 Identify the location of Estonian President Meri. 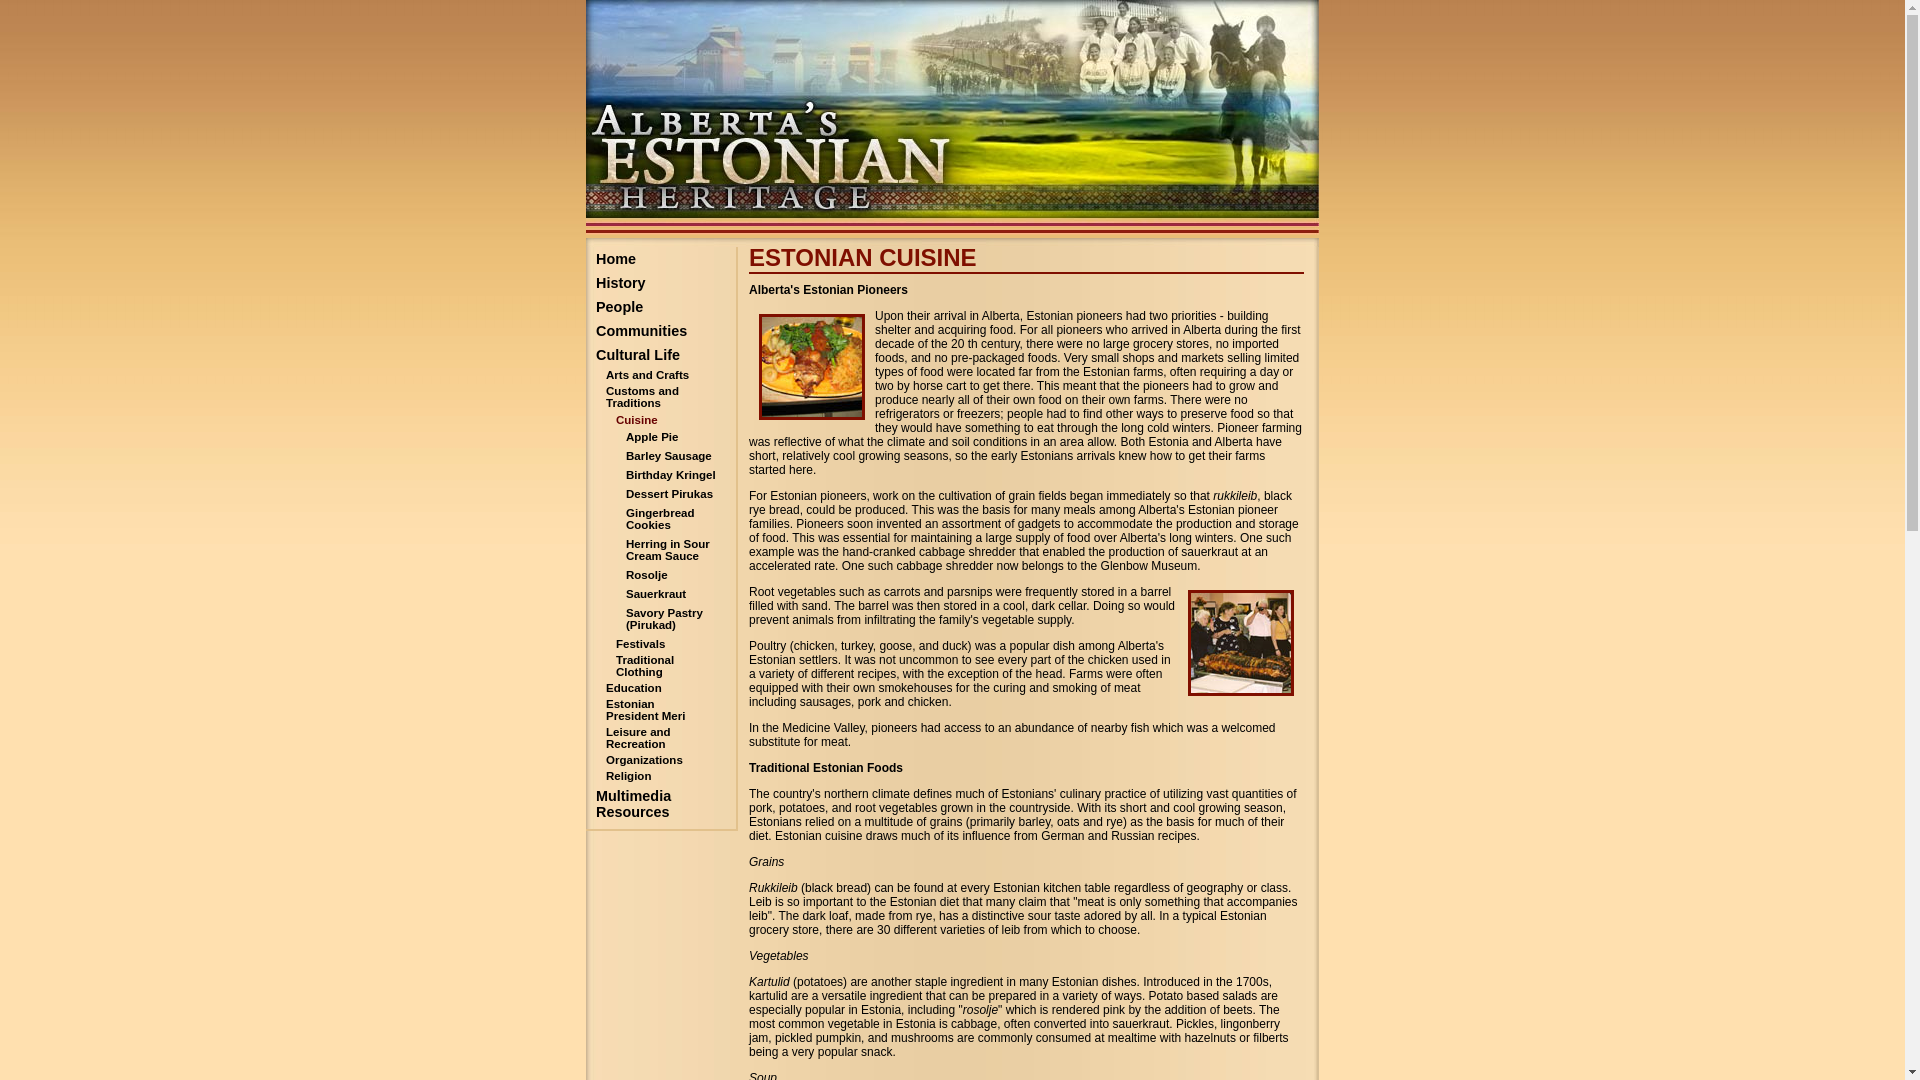
(656, 710).